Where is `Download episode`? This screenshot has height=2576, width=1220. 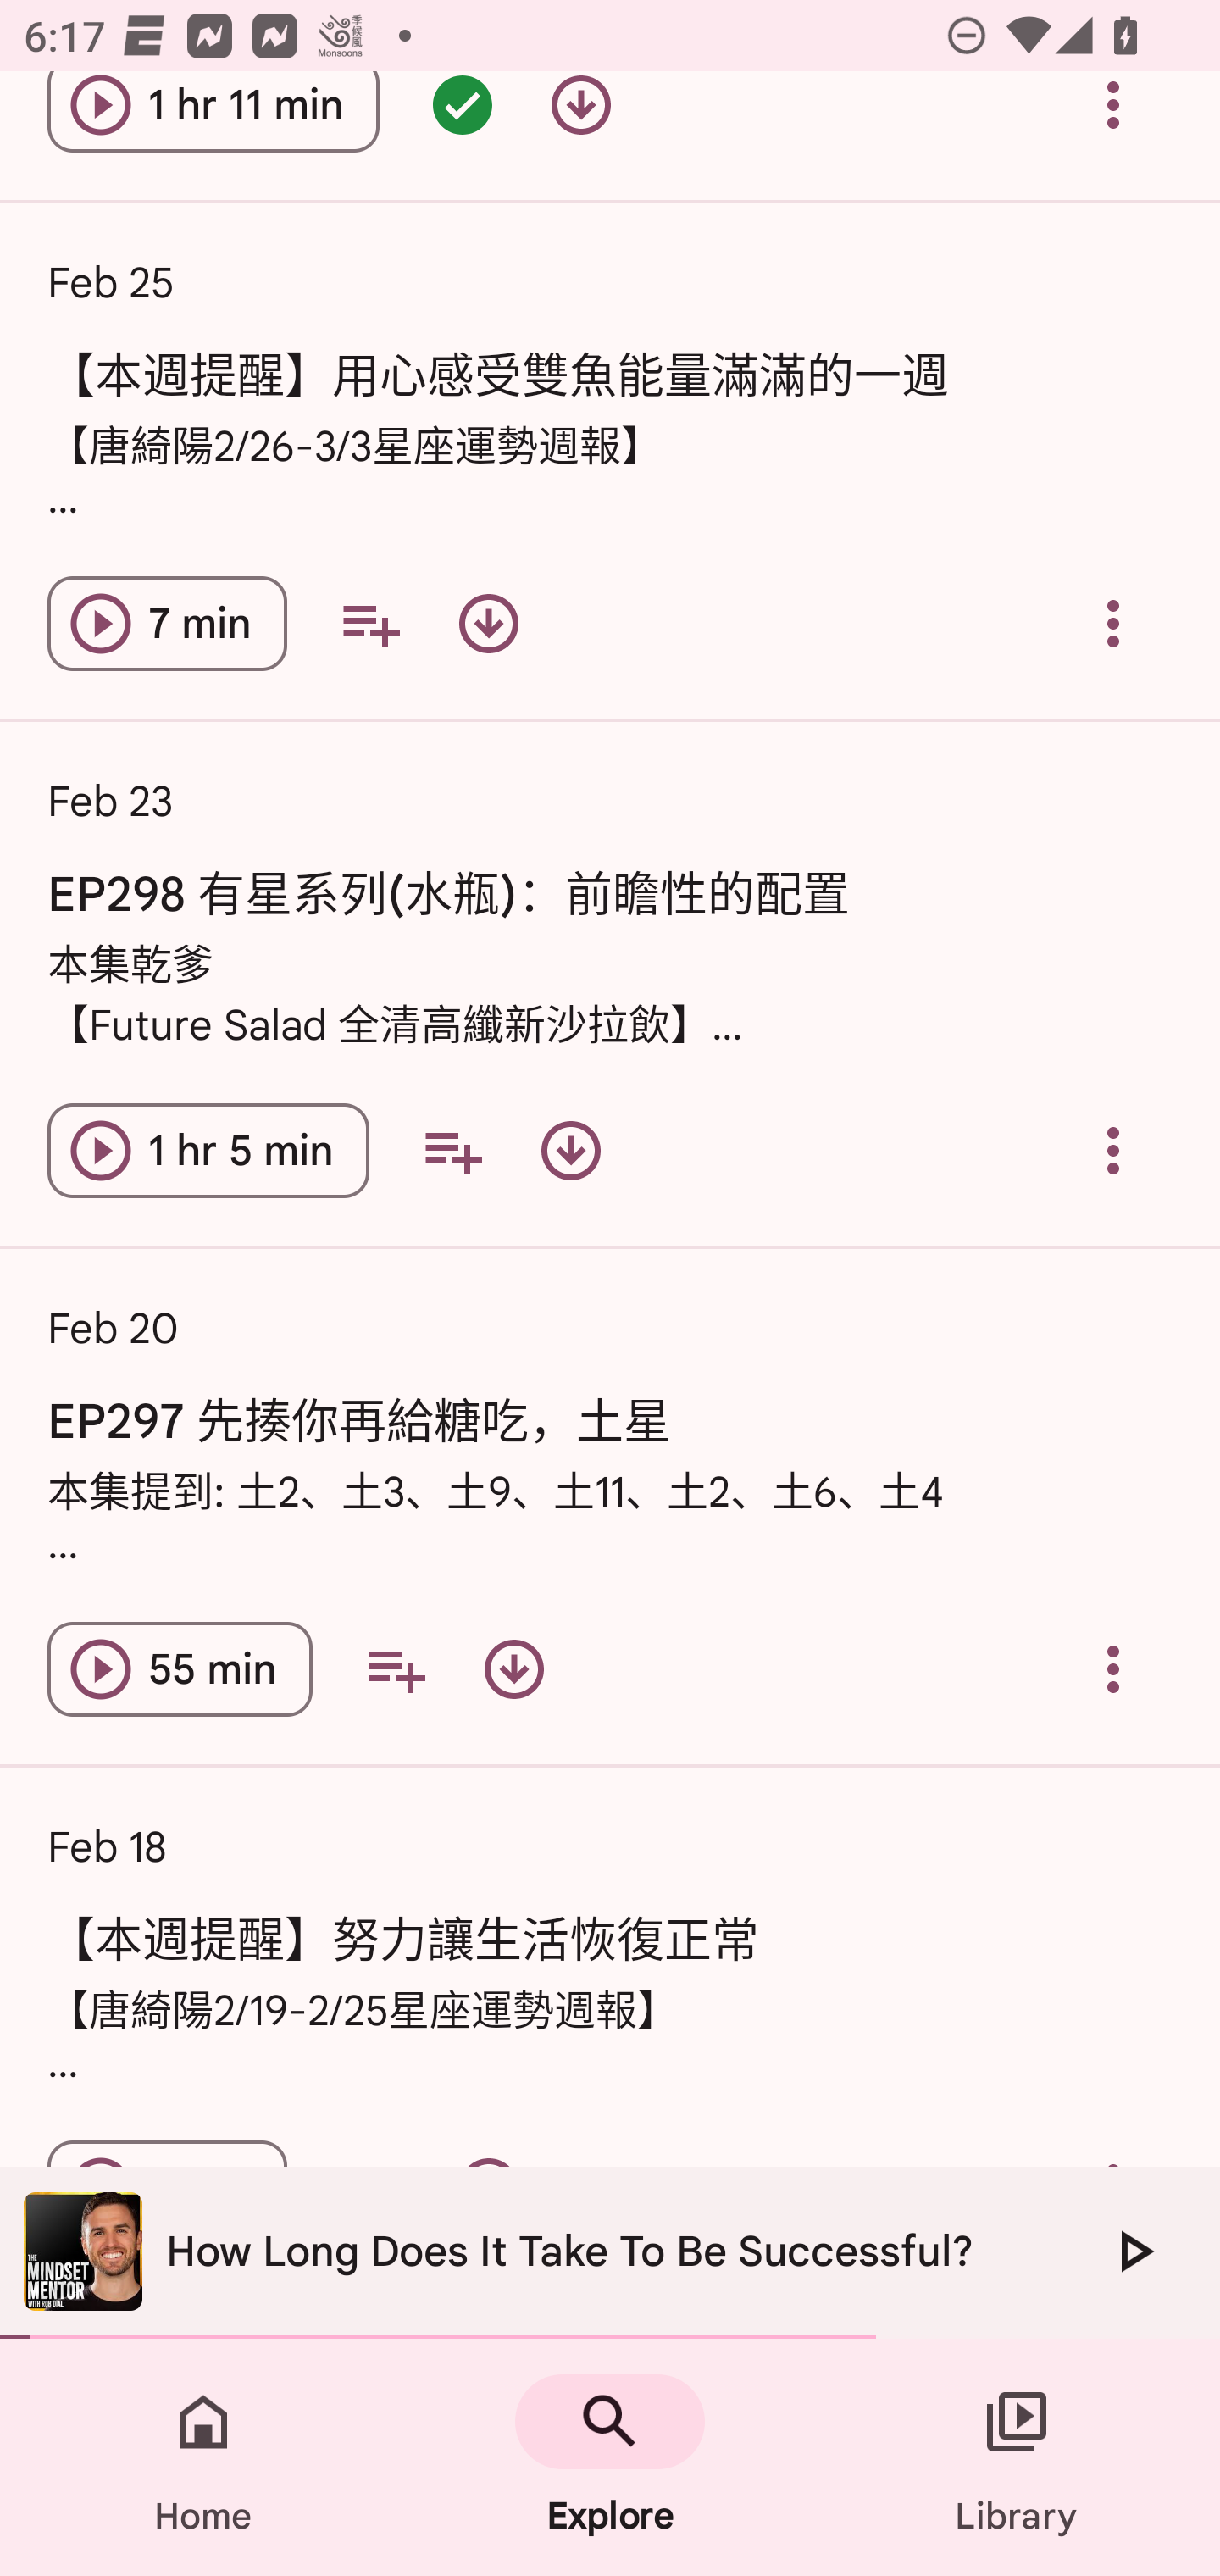
Download episode is located at coordinates (581, 124).